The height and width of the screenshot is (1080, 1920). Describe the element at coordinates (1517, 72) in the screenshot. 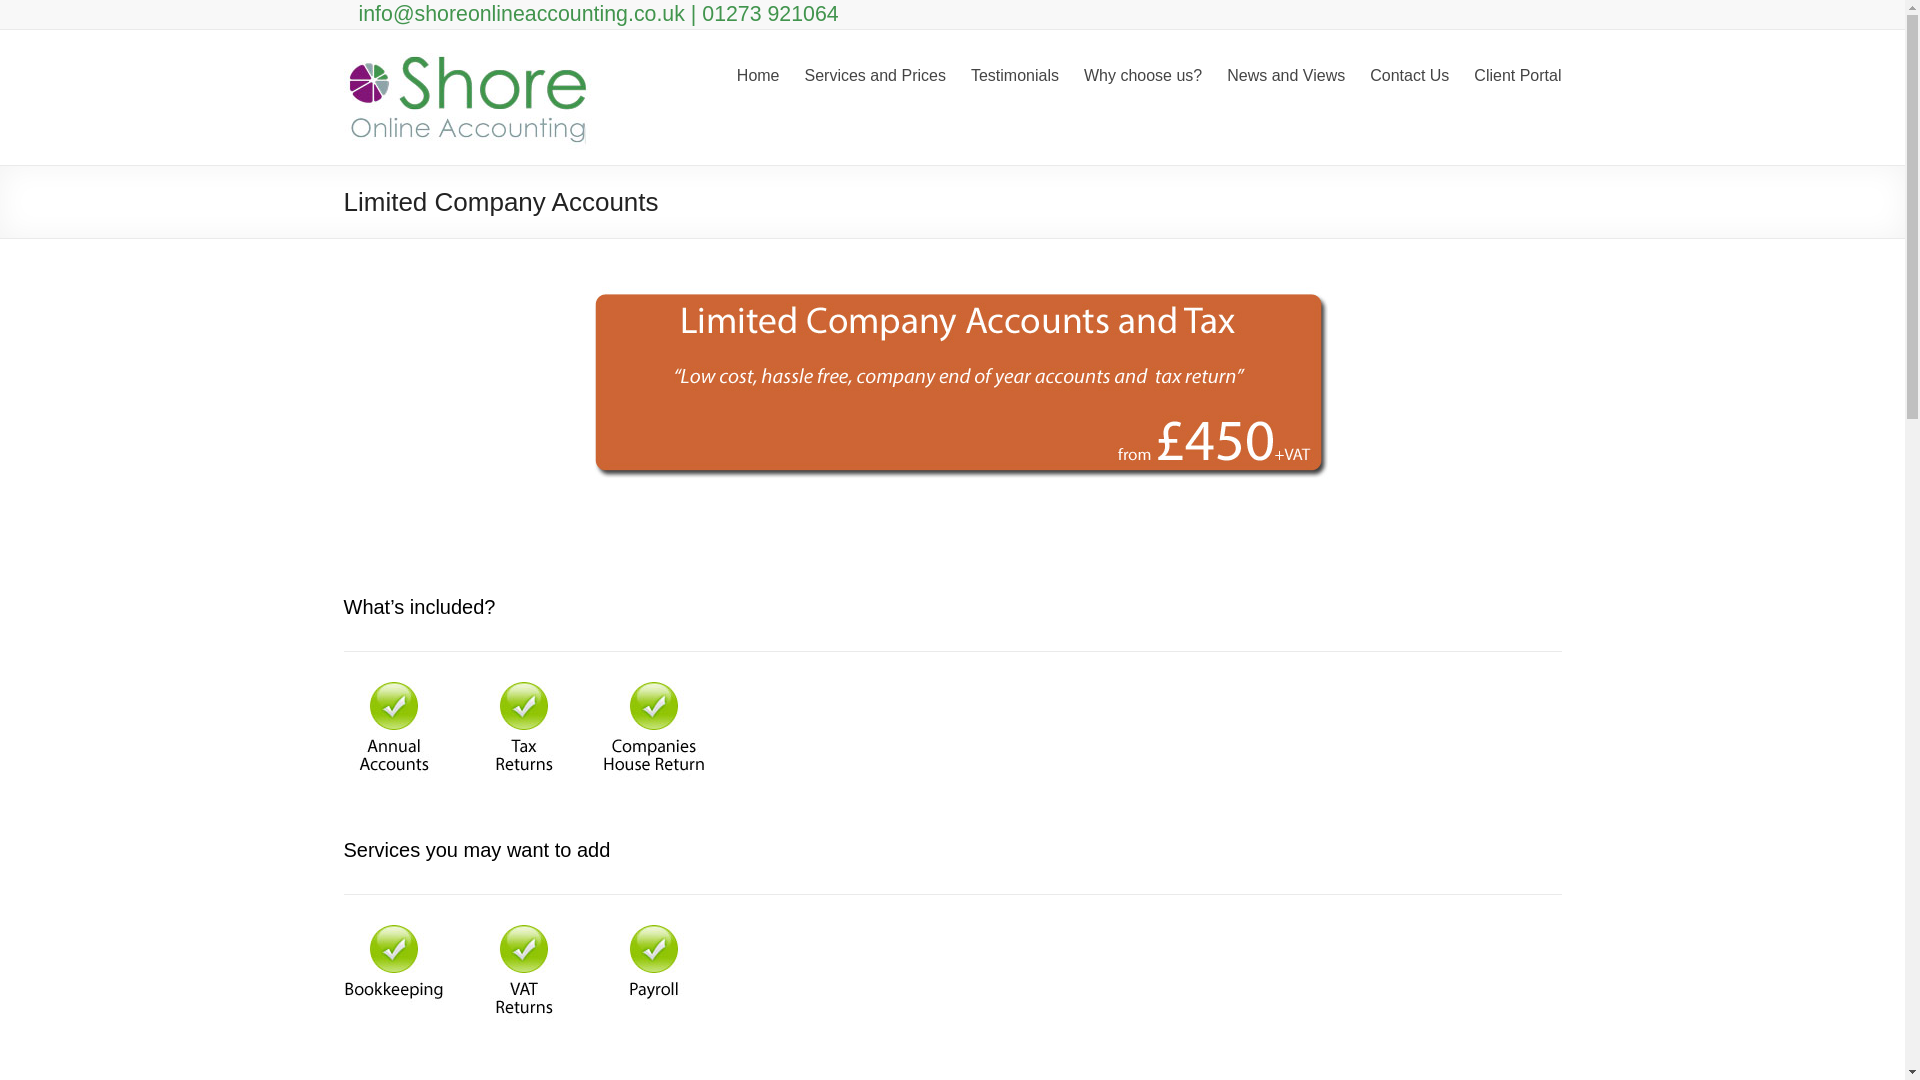

I see `Client Portal` at that location.